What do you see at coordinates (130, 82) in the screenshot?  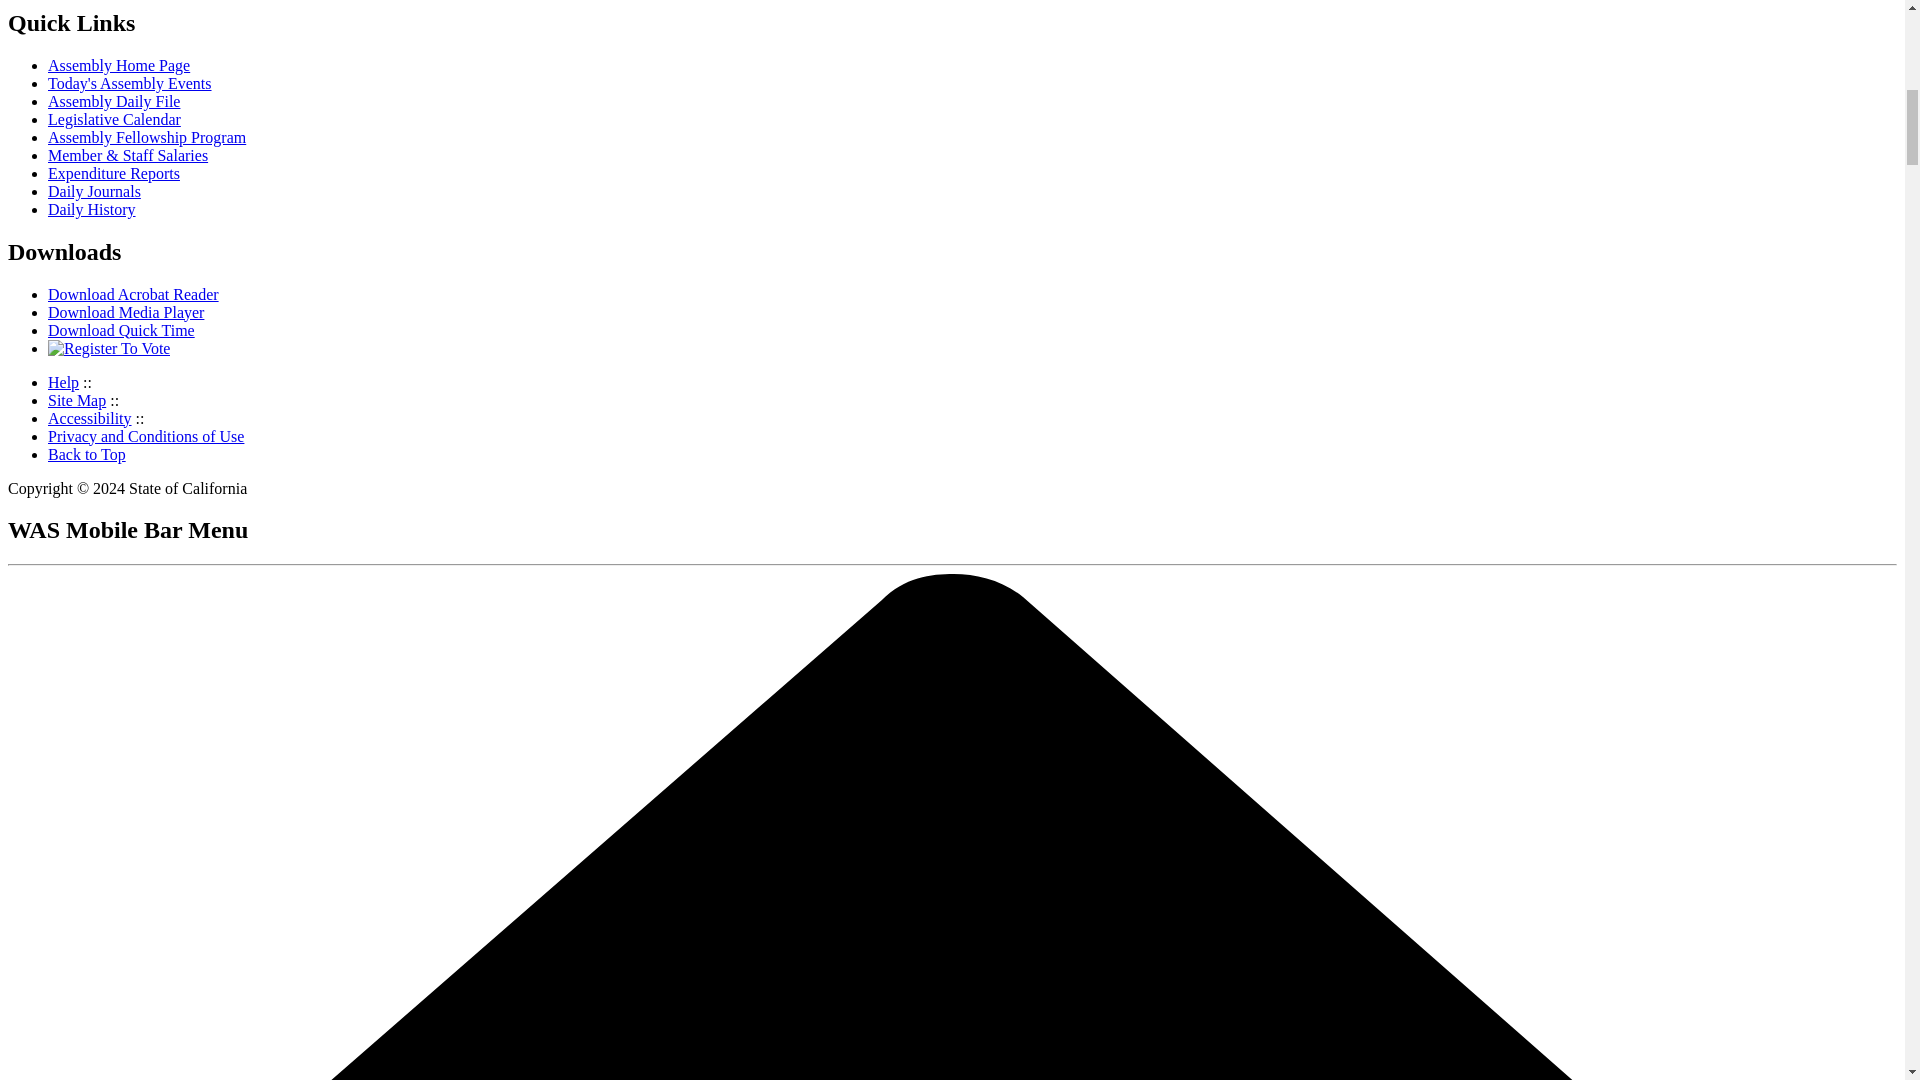 I see `Today's Assembly Events` at bounding box center [130, 82].